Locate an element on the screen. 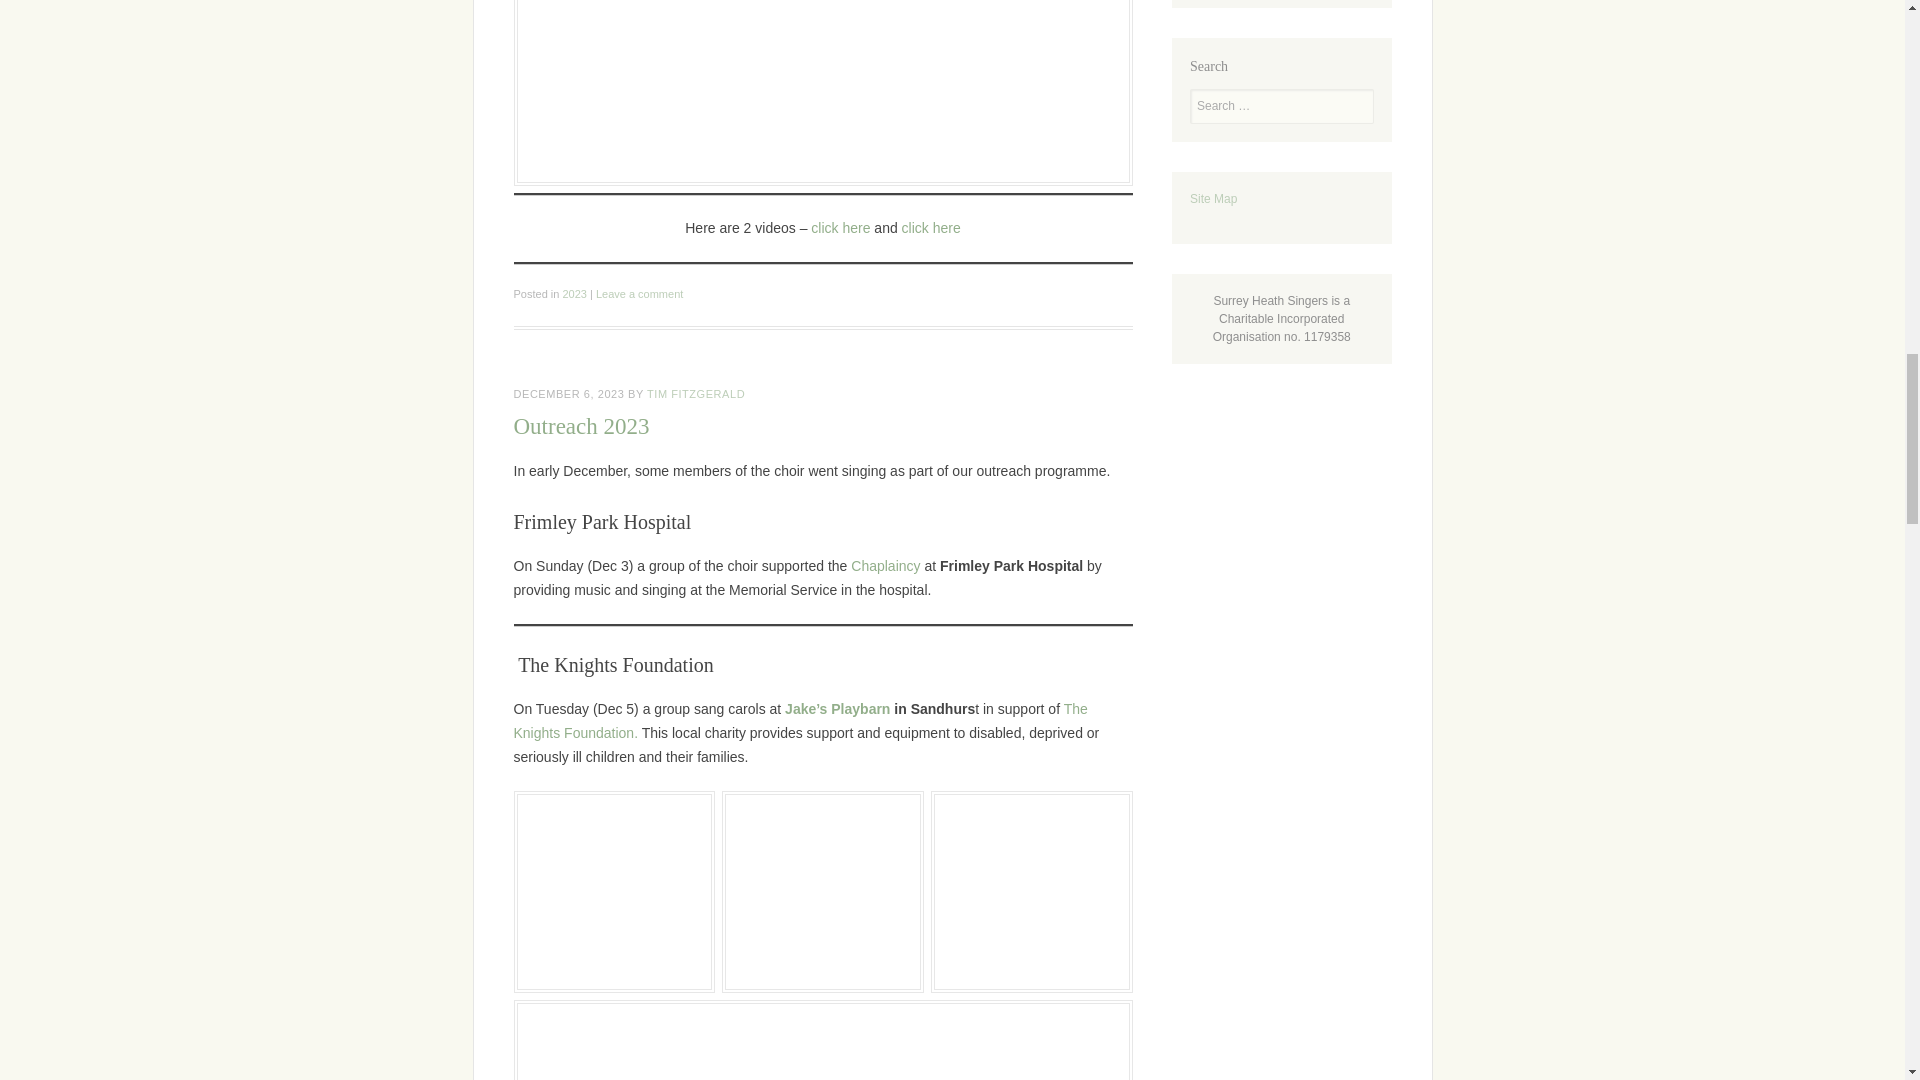 Image resolution: width=1920 pixels, height=1080 pixels. click here is located at coordinates (840, 228).